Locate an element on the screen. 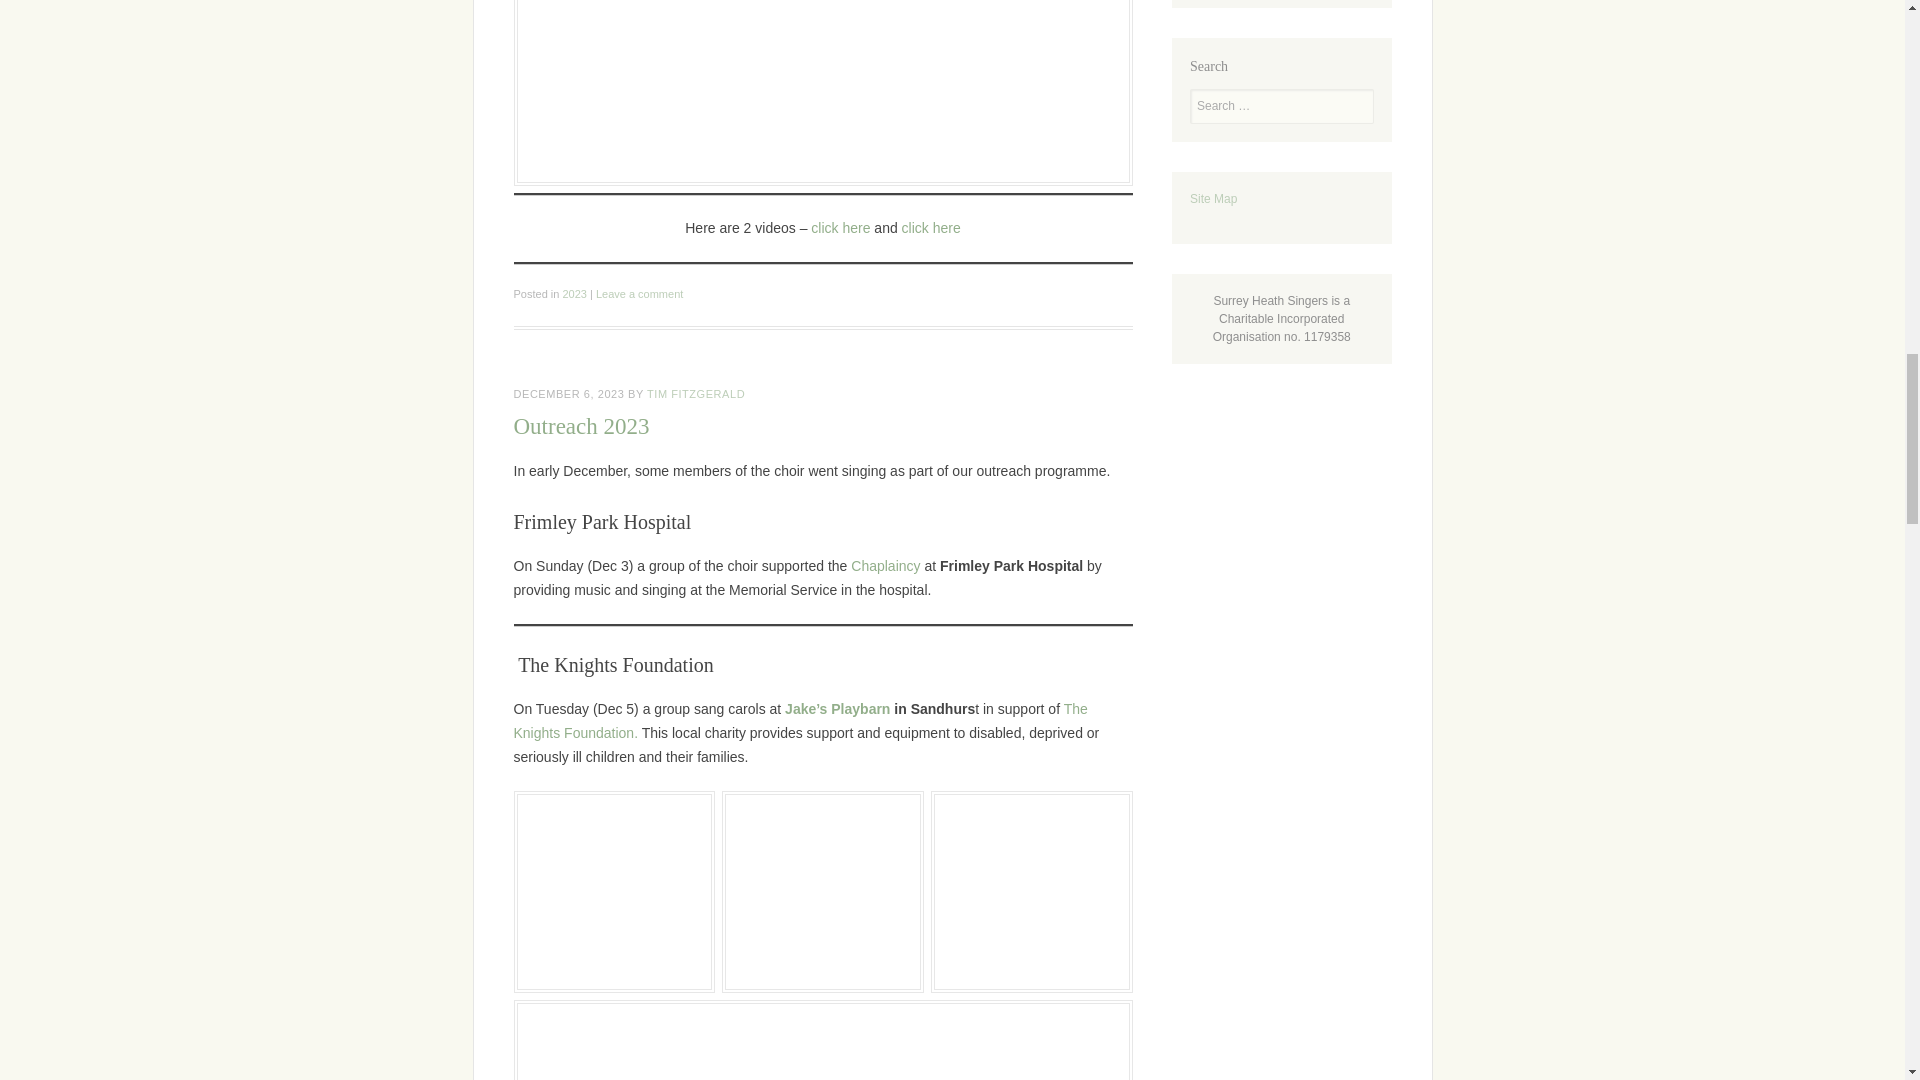 Image resolution: width=1920 pixels, height=1080 pixels. click here is located at coordinates (840, 228).